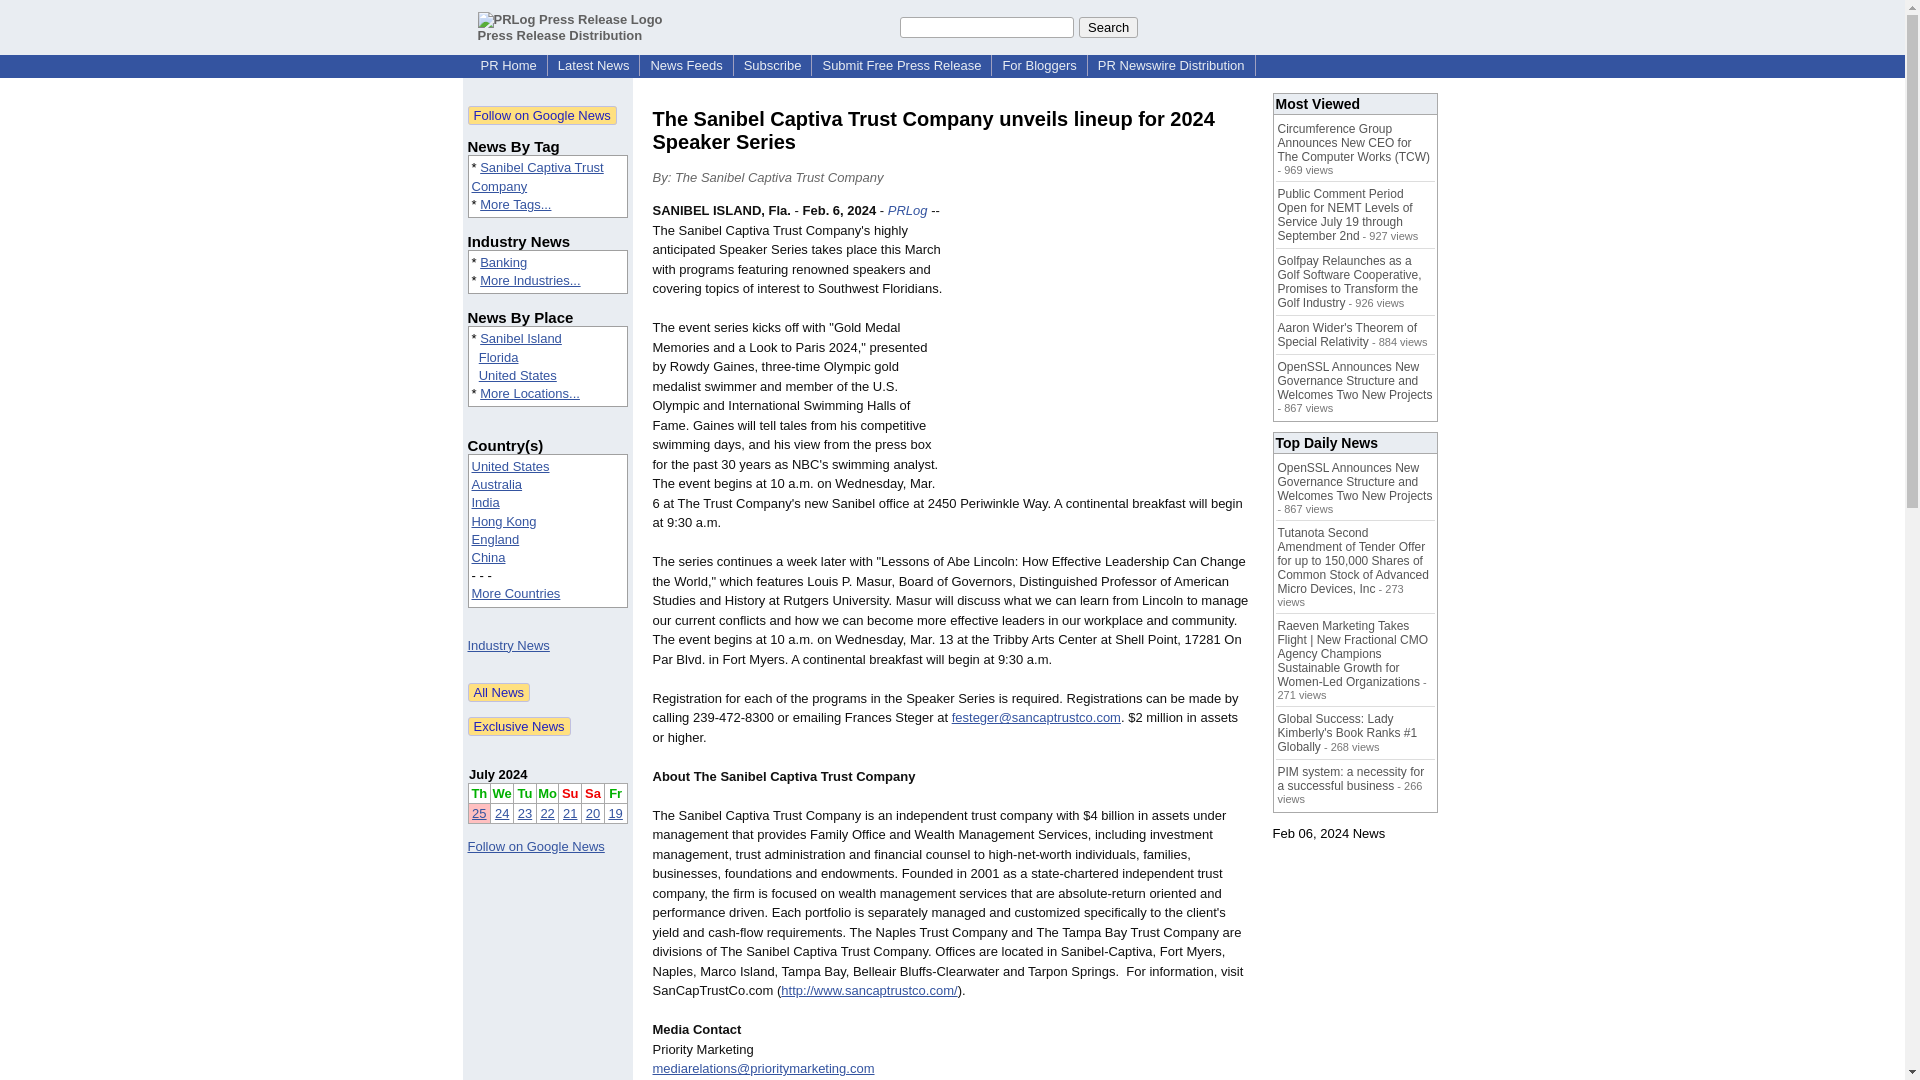 This screenshot has height=1080, width=1920. I want to click on Hong Kong, so click(504, 522).